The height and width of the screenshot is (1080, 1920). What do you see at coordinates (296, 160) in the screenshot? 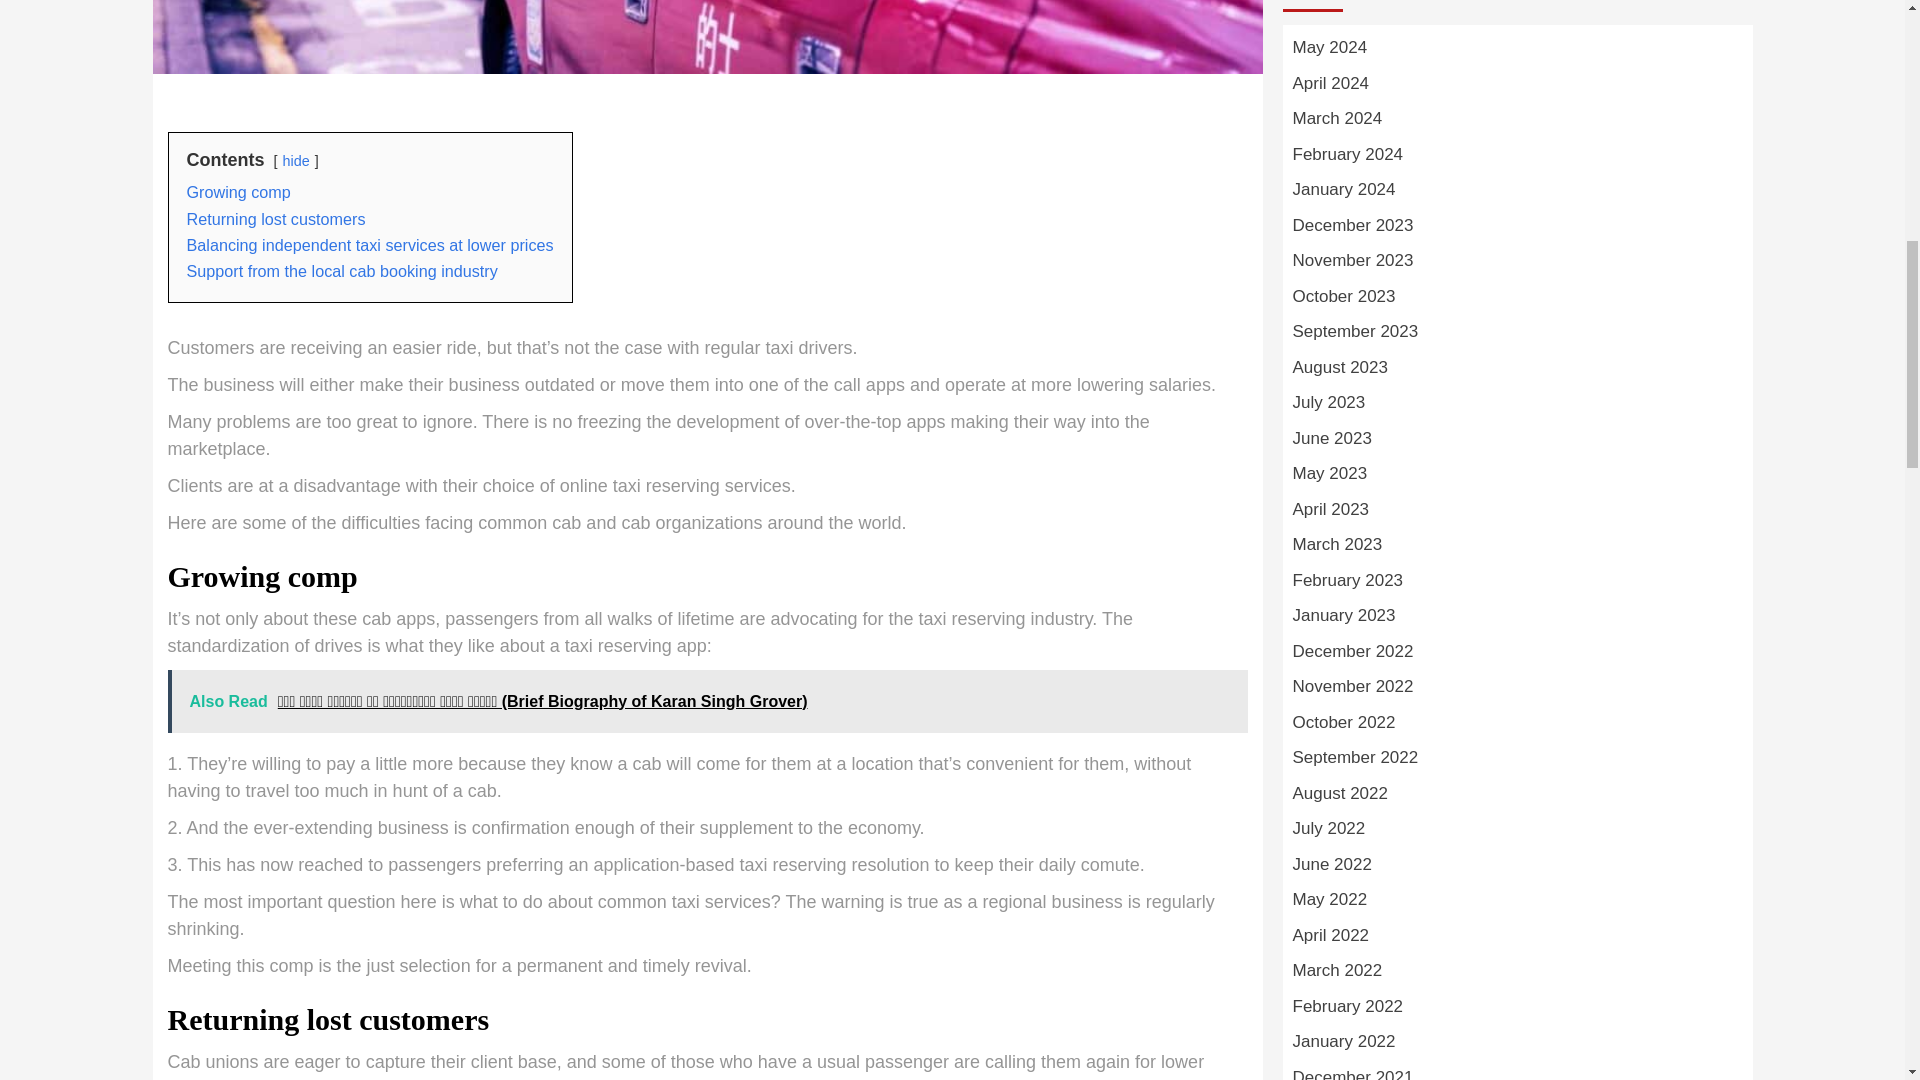
I see `hide` at bounding box center [296, 160].